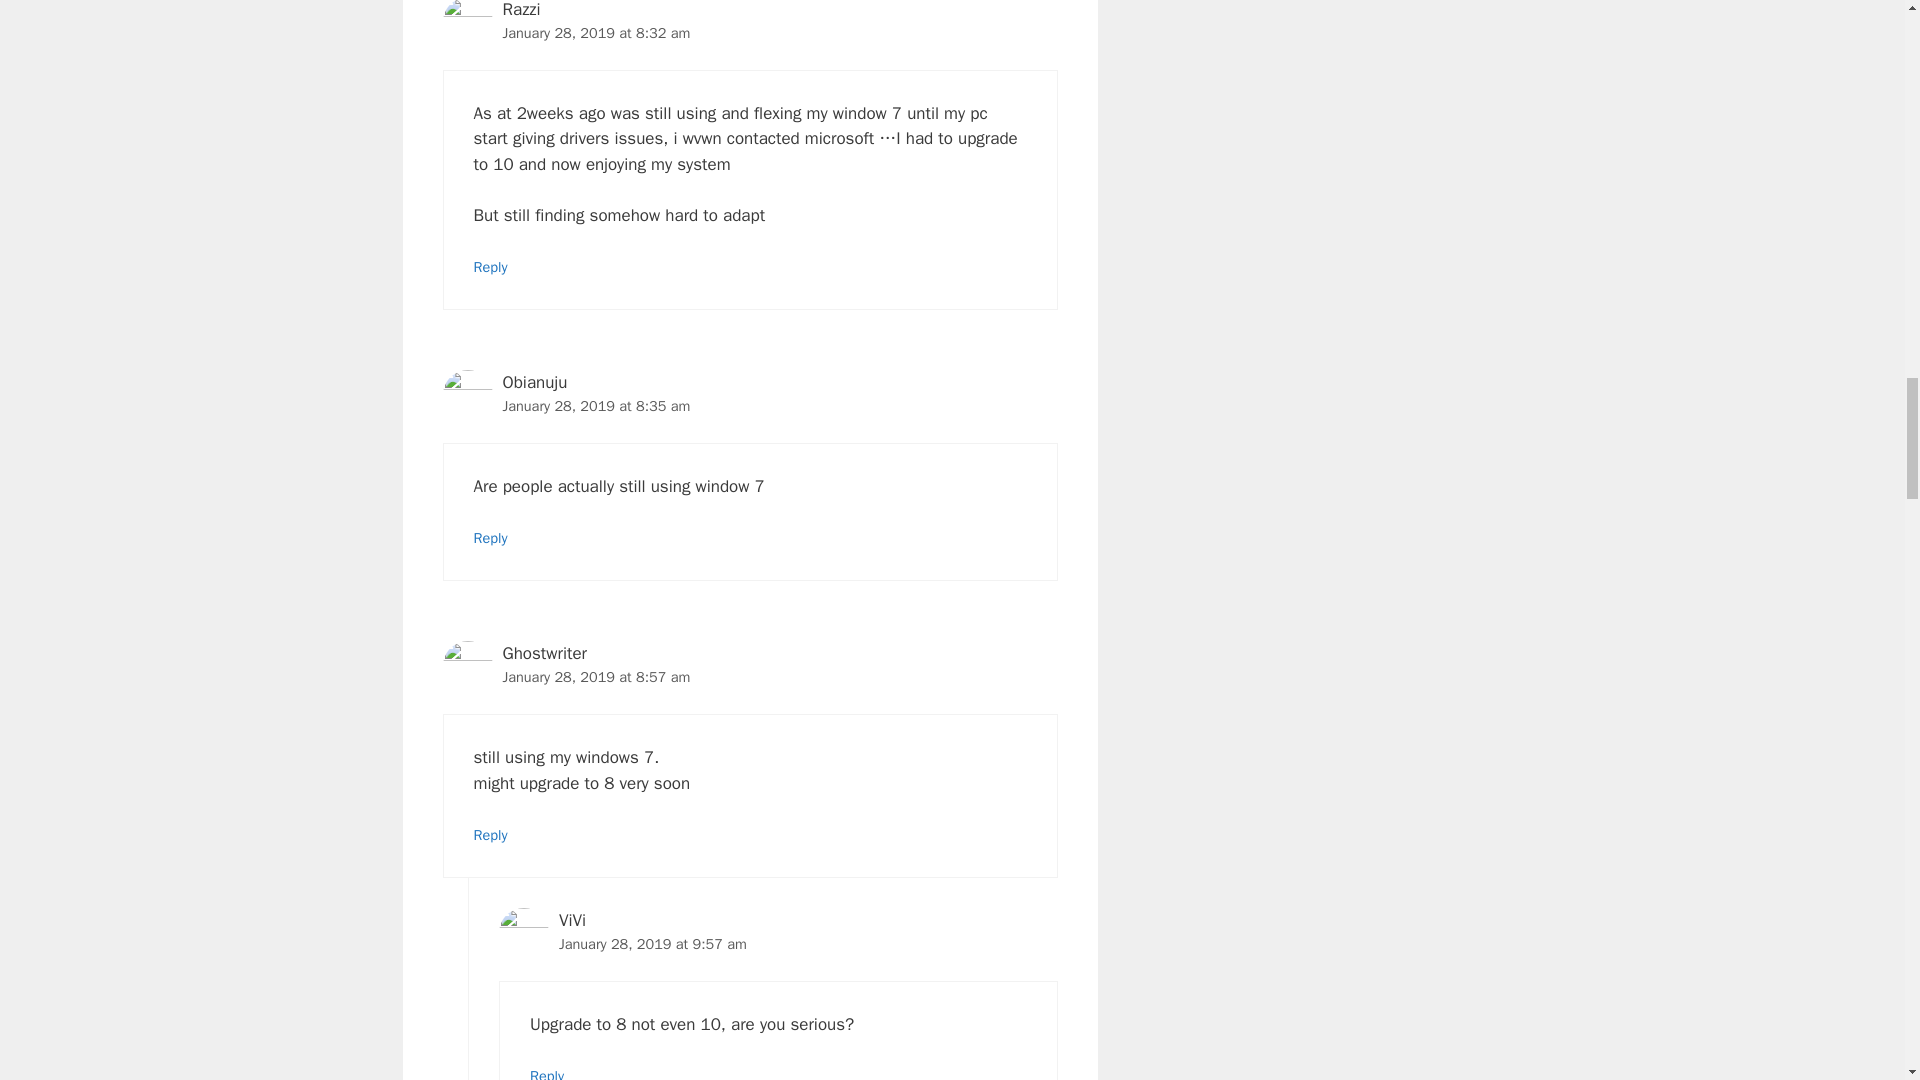 The image size is (1920, 1080). What do you see at coordinates (491, 834) in the screenshot?
I see `Reply` at bounding box center [491, 834].